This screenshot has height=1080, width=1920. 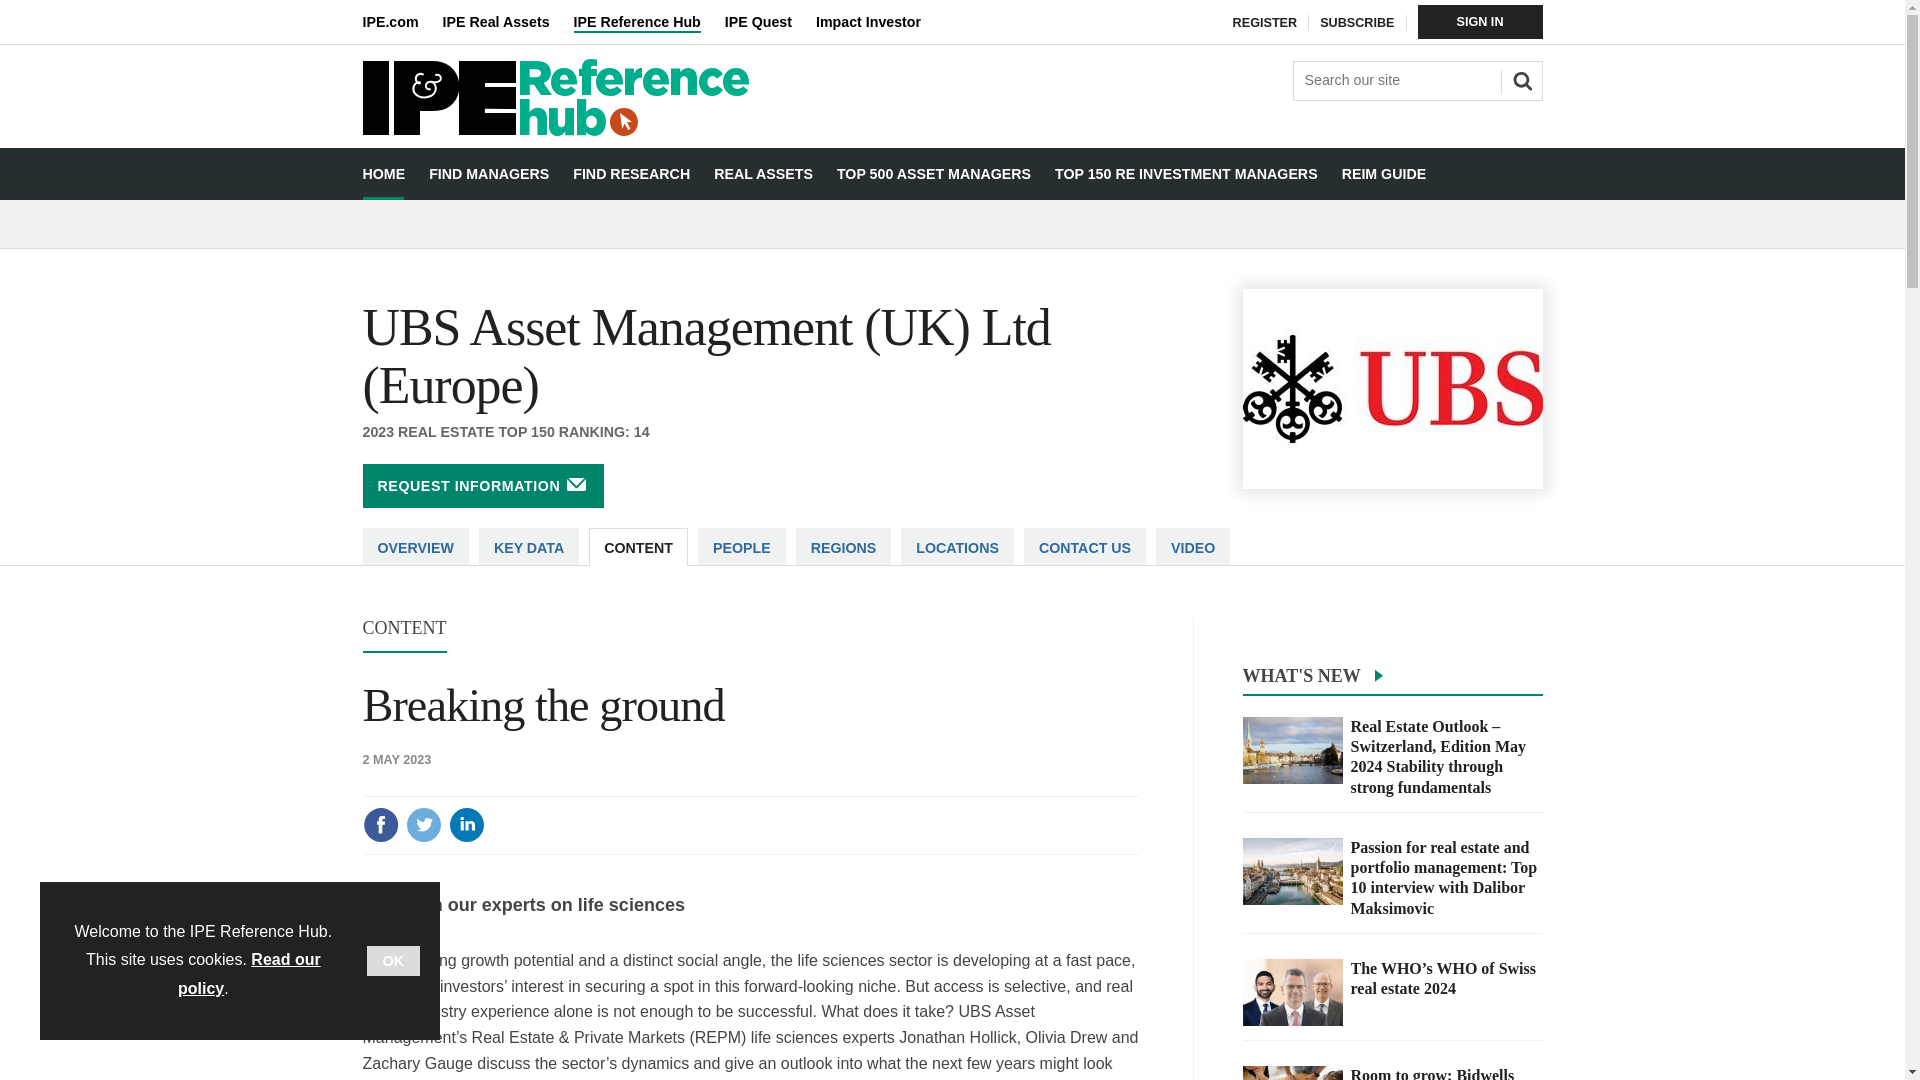 What do you see at coordinates (1186, 174) in the screenshot?
I see `TOP 150 RE INVESTMENT MANAGERS` at bounding box center [1186, 174].